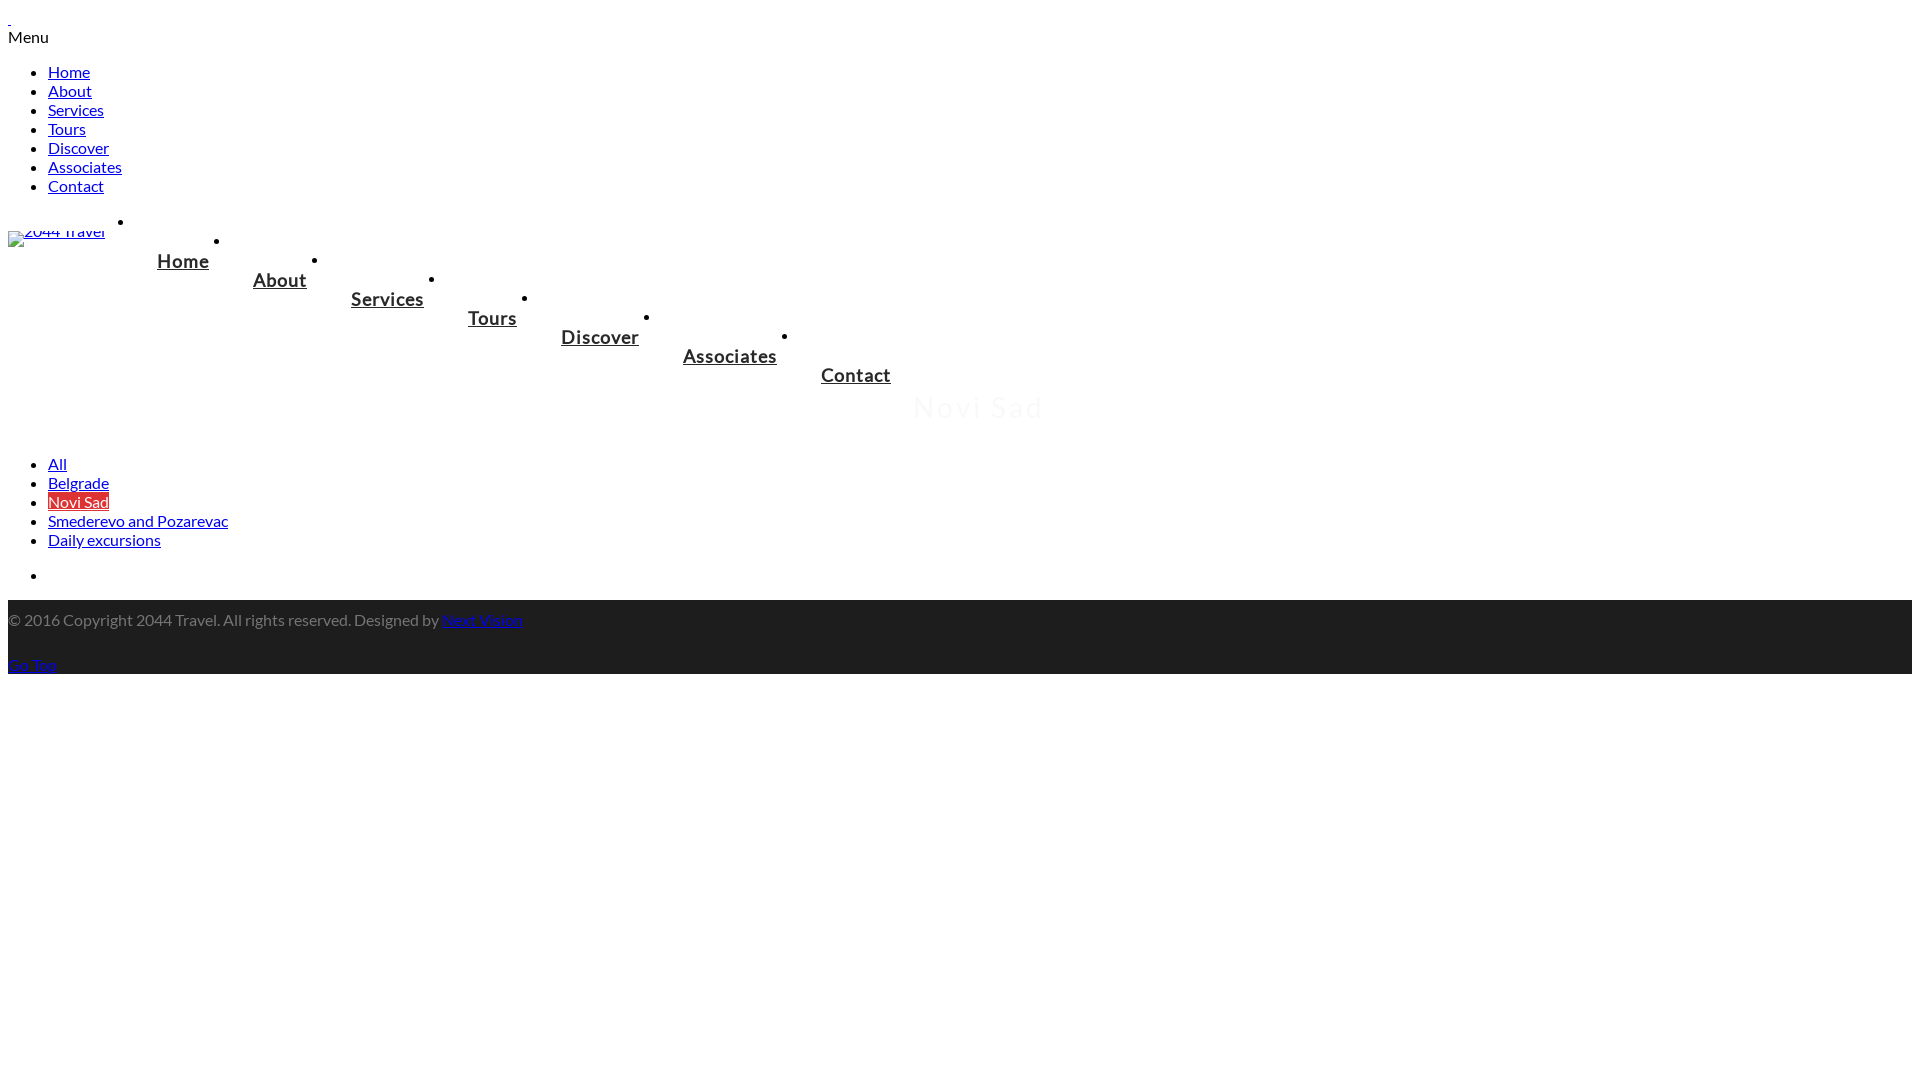 The image size is (1920, 1080). What do you see at coordinates (280, 280) in the screenshot?
I see `About` at bounding box center [280, 280].